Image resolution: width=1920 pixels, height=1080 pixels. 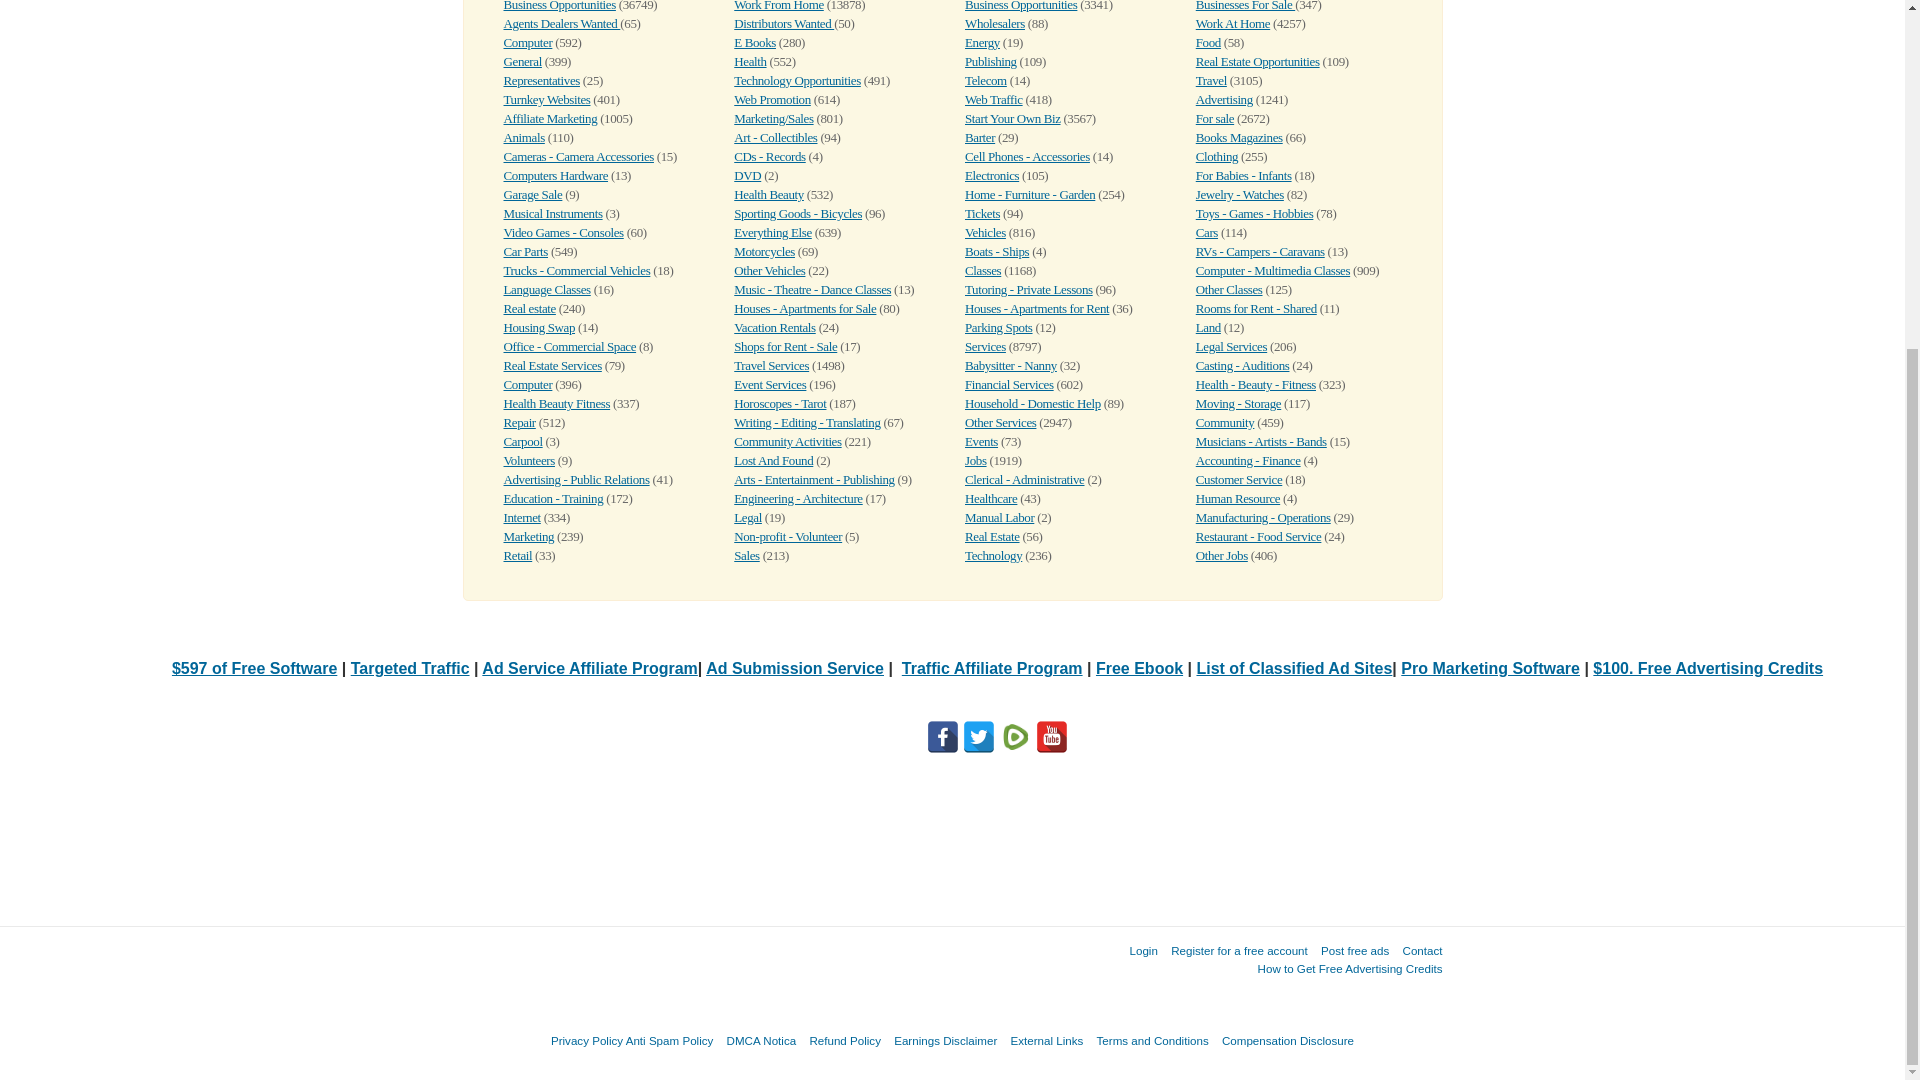 What do you see at coordinates (541, 80) in the screenshot?
I see `Representatives` at bounding box center [541, 80].